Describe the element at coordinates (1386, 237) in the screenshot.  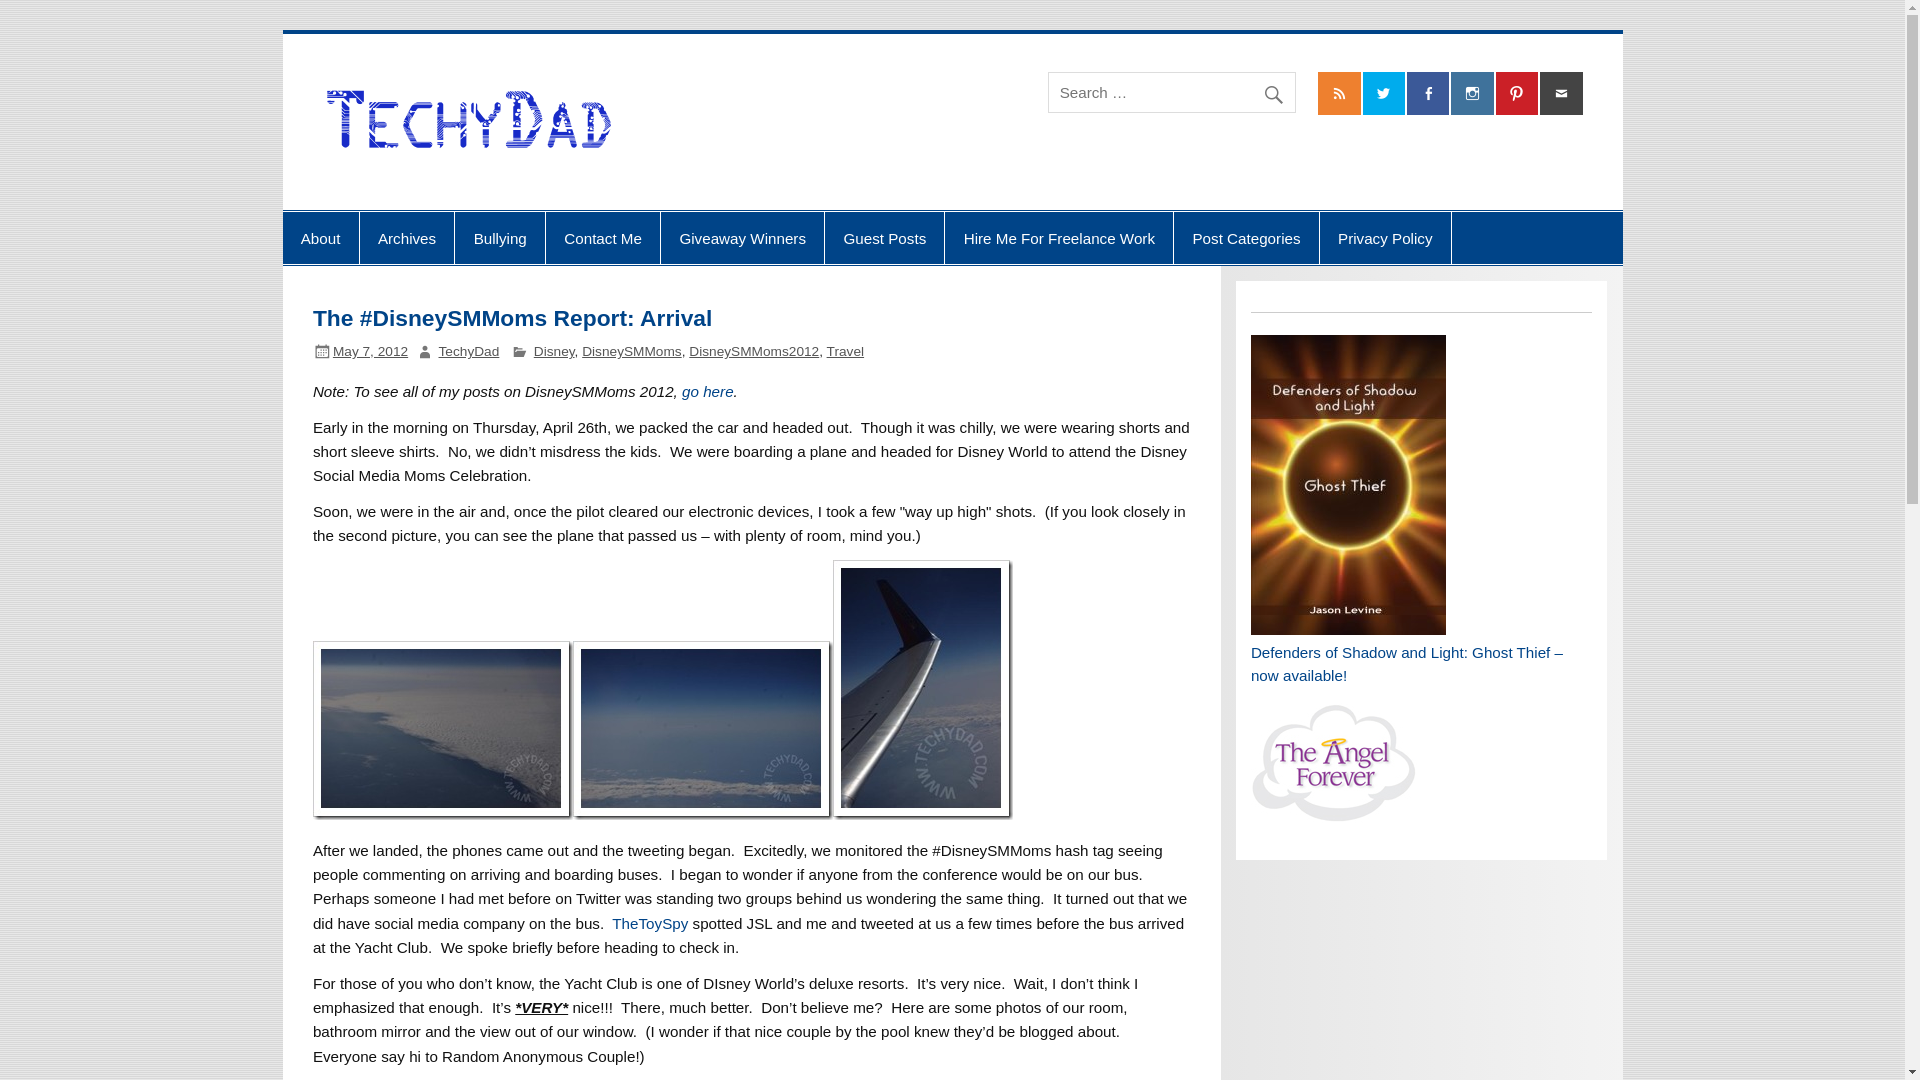
I see `Privacy Policy` at that location.